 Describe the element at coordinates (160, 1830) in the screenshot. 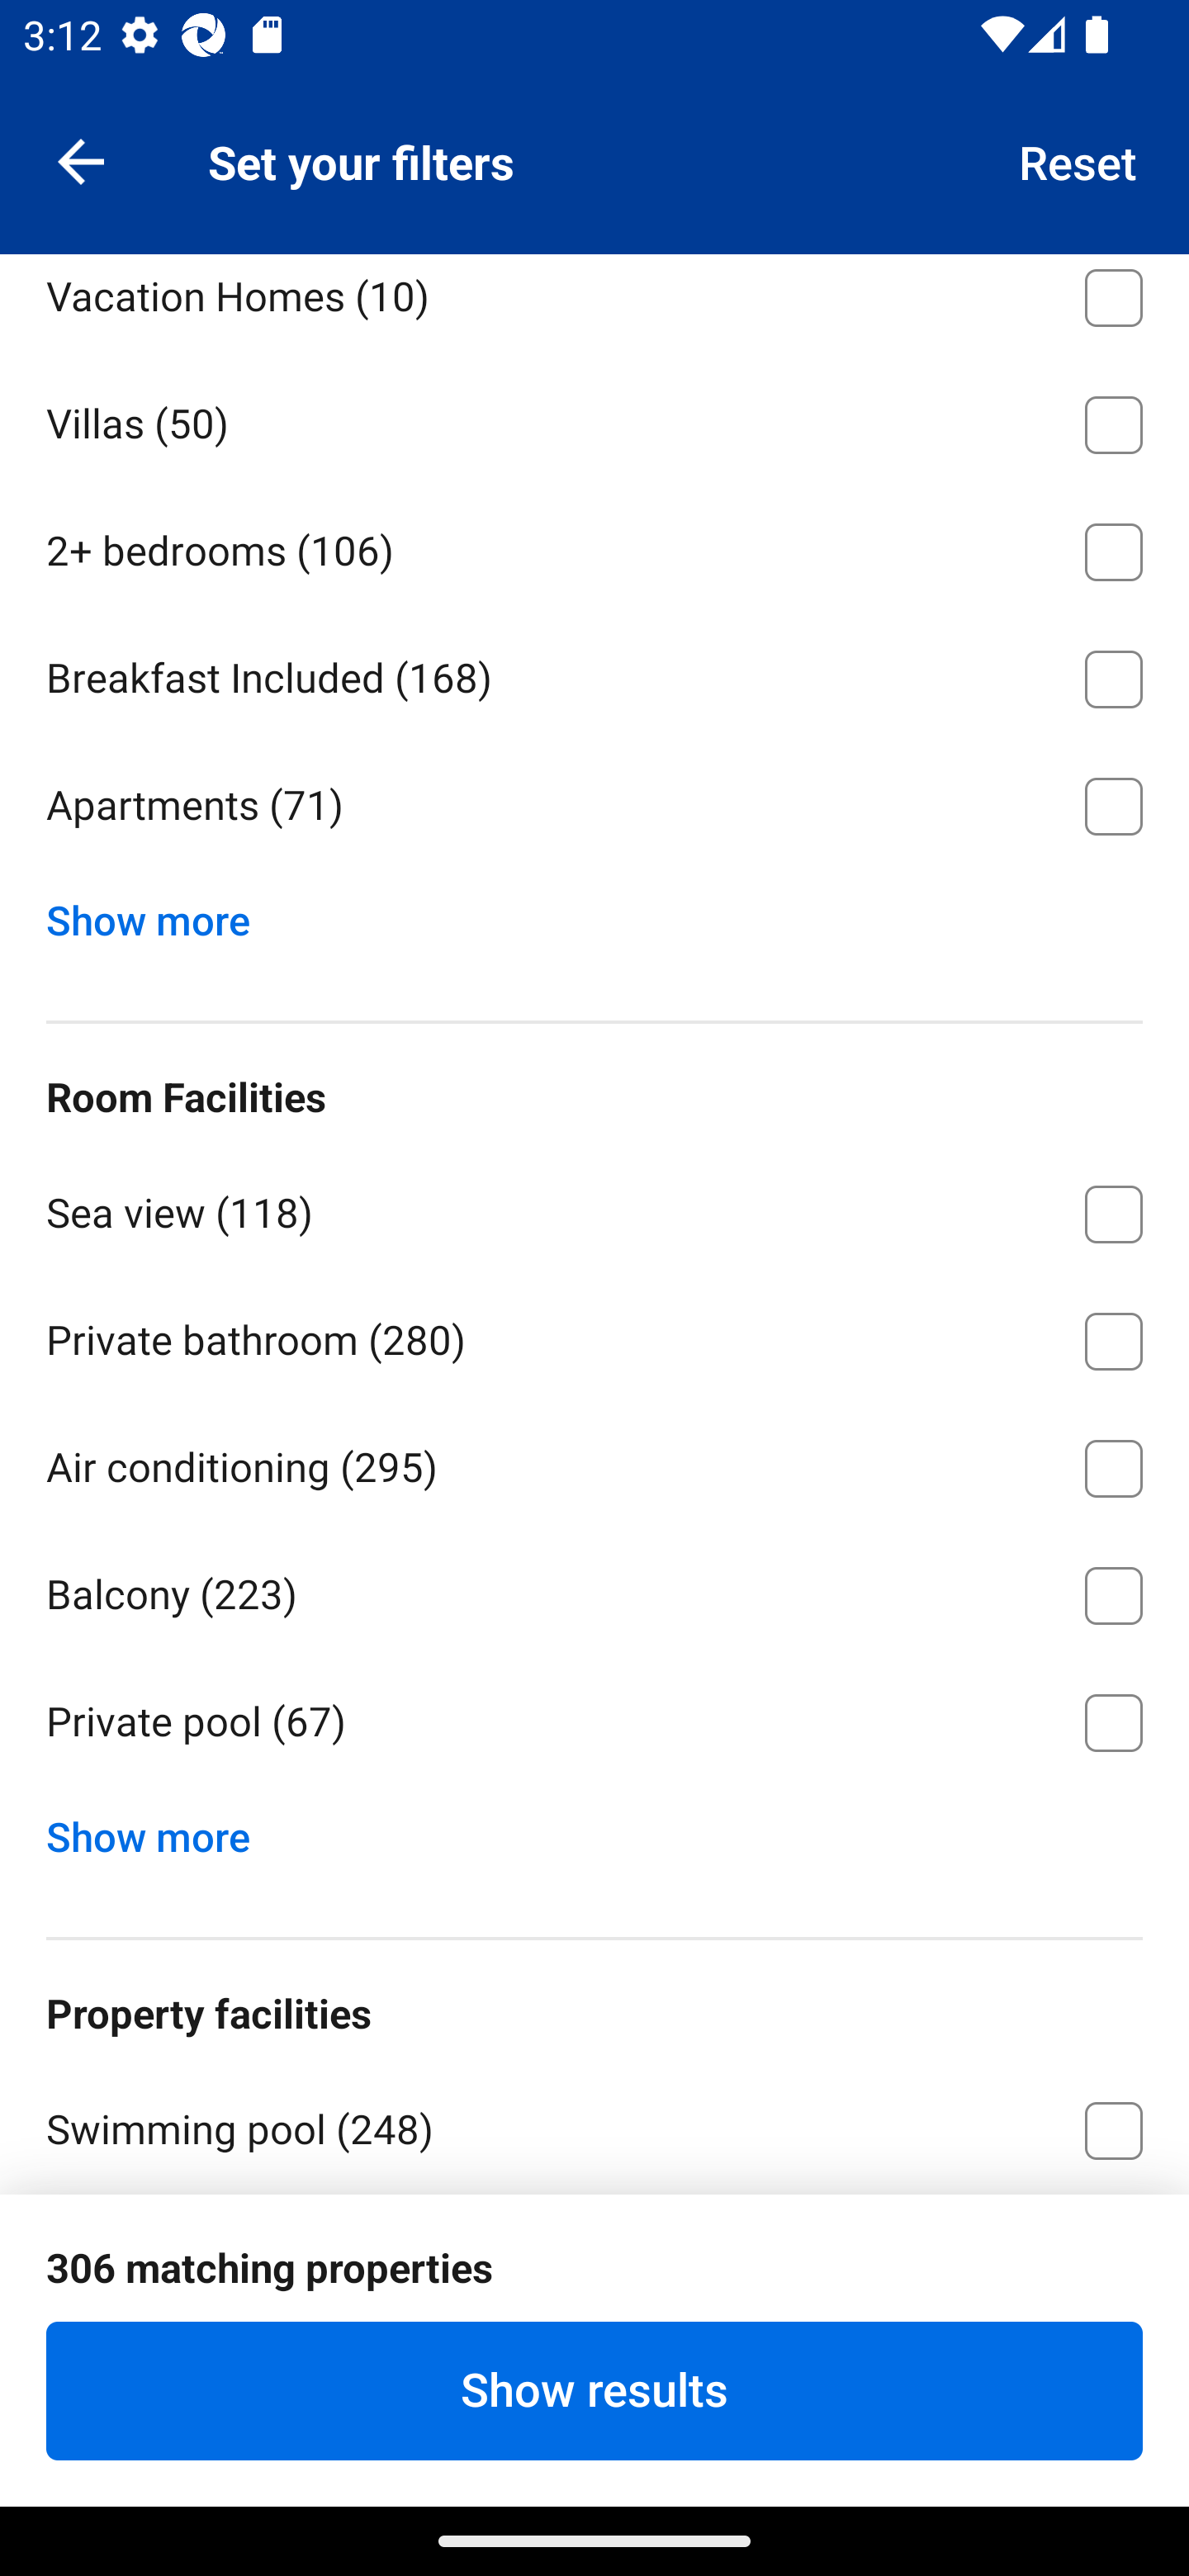

I see `Show more` at that location.